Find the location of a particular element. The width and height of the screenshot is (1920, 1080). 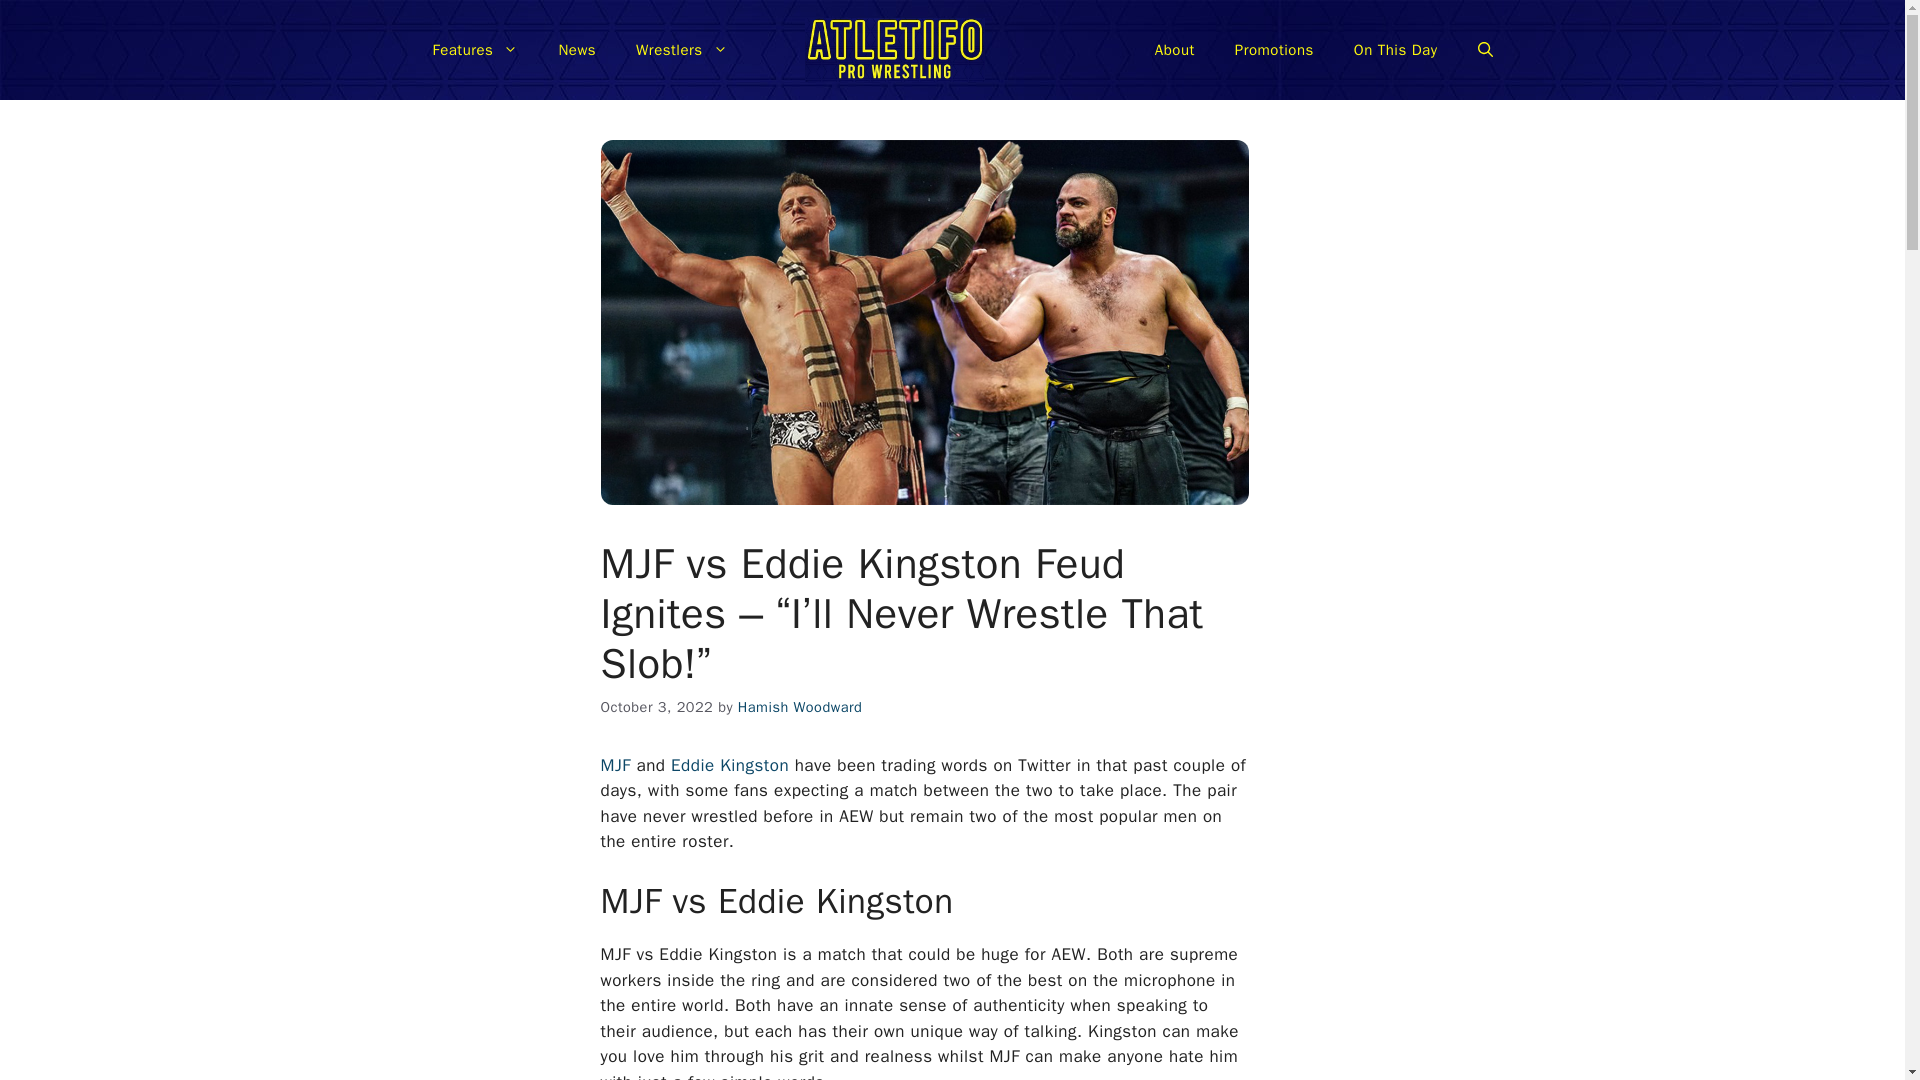

View all posts by Hamish Woodward is located at coordinates (800, 706).